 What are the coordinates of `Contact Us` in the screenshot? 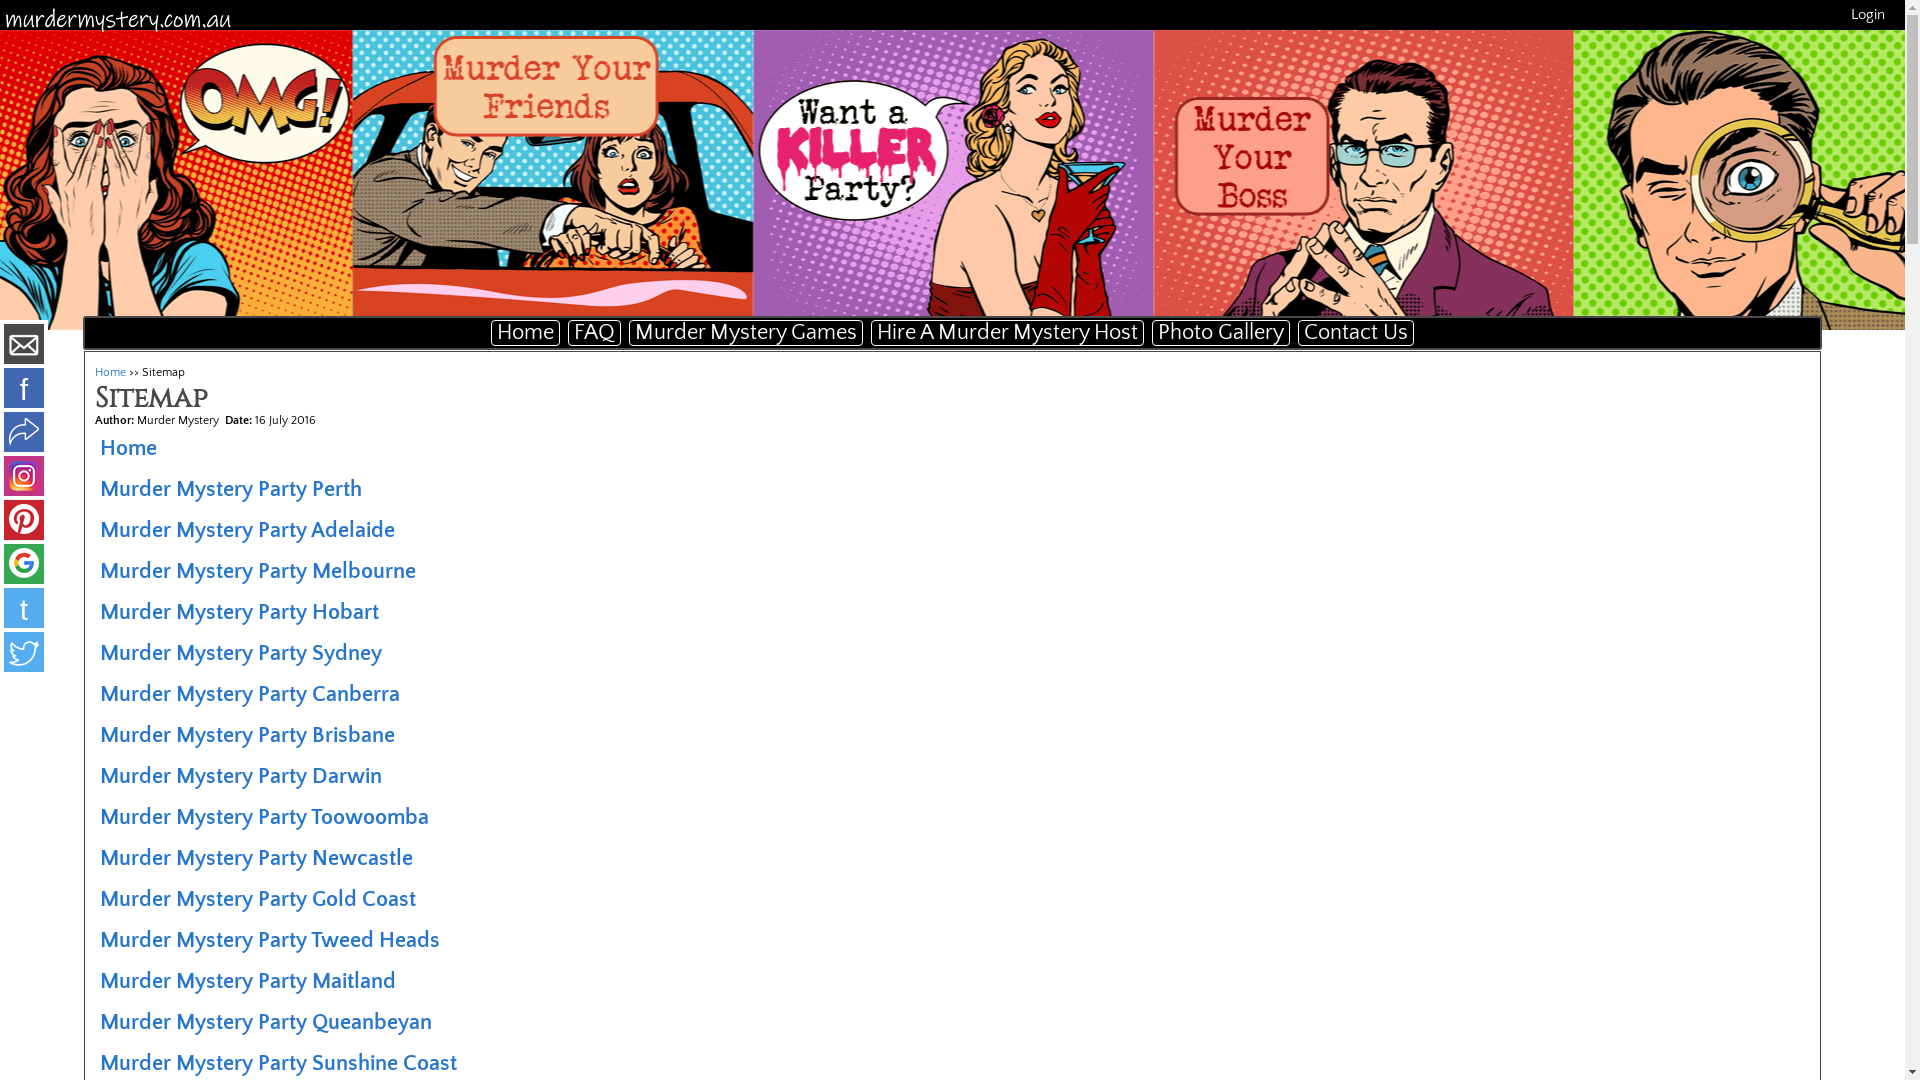 It's located at (1356, 332).